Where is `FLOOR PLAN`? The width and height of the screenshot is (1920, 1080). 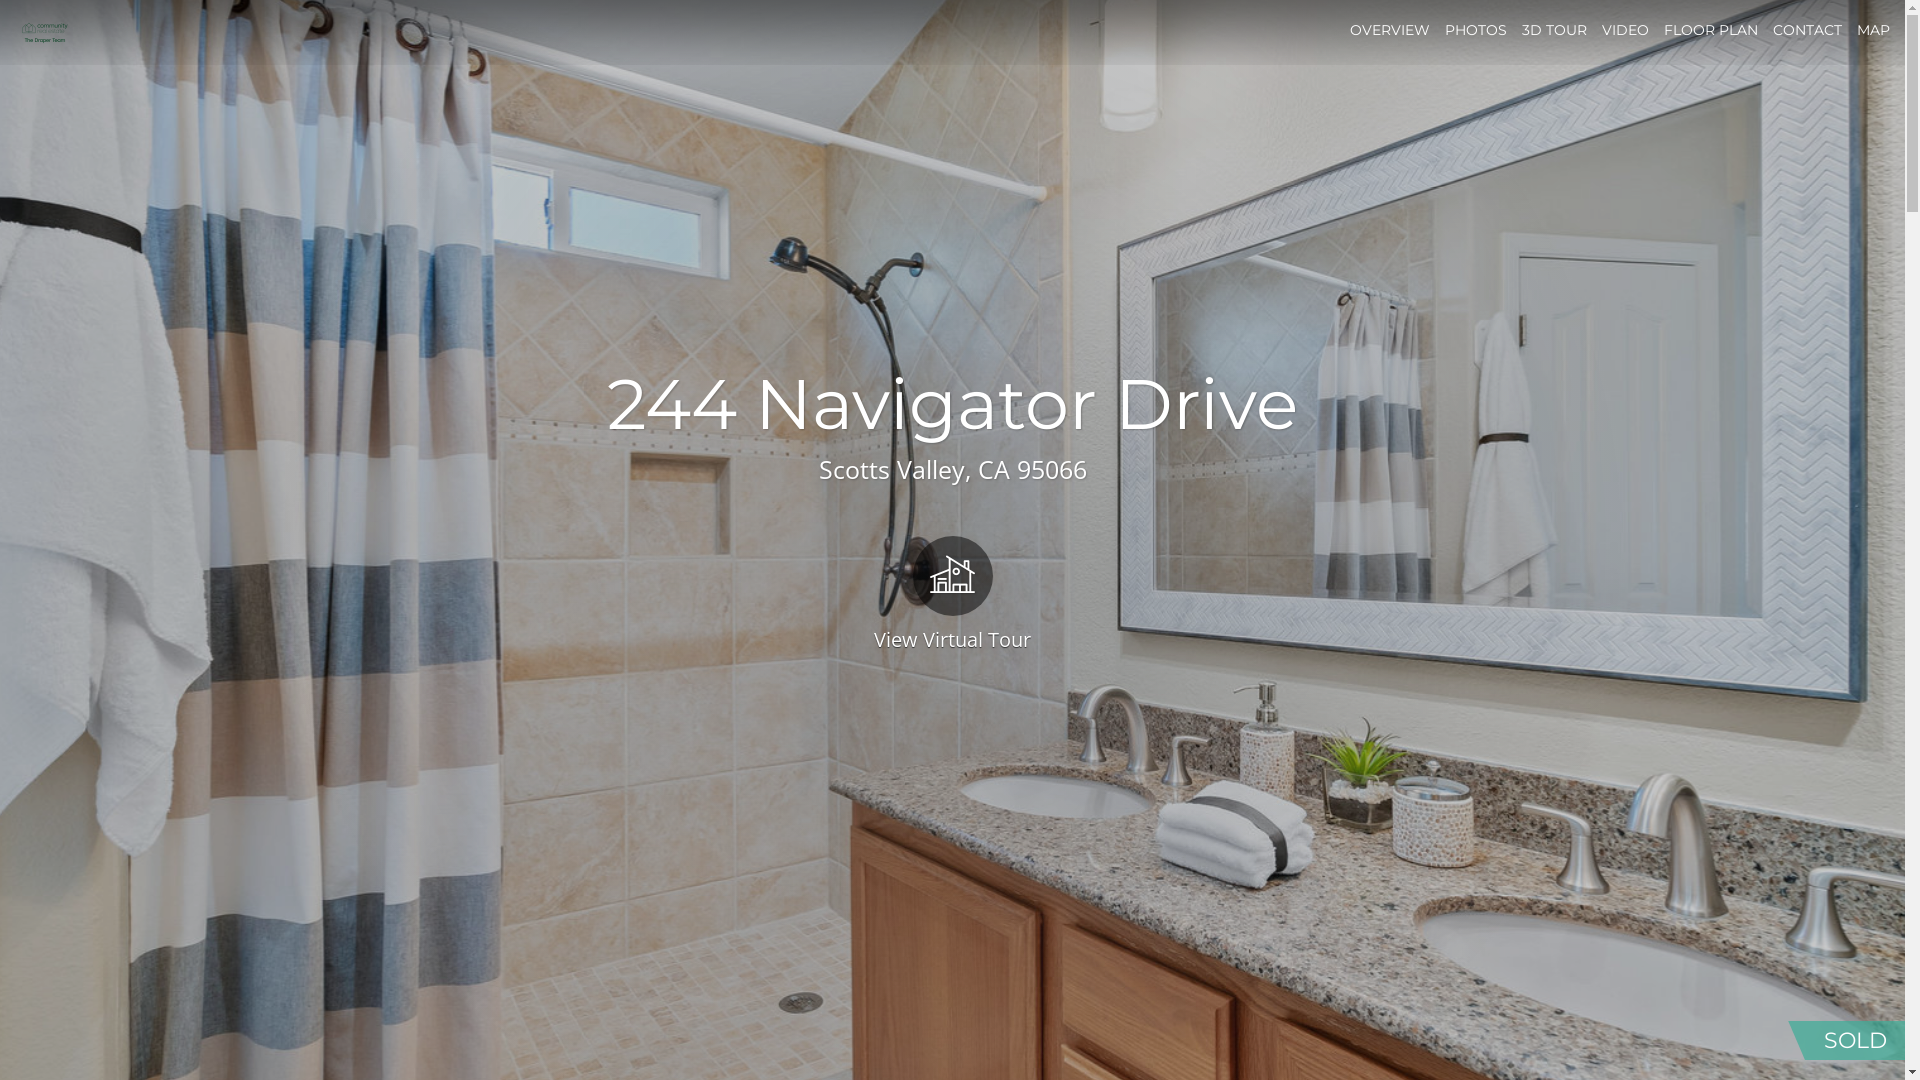 FLOOR PLAN is located at coordinates (1711, 30).